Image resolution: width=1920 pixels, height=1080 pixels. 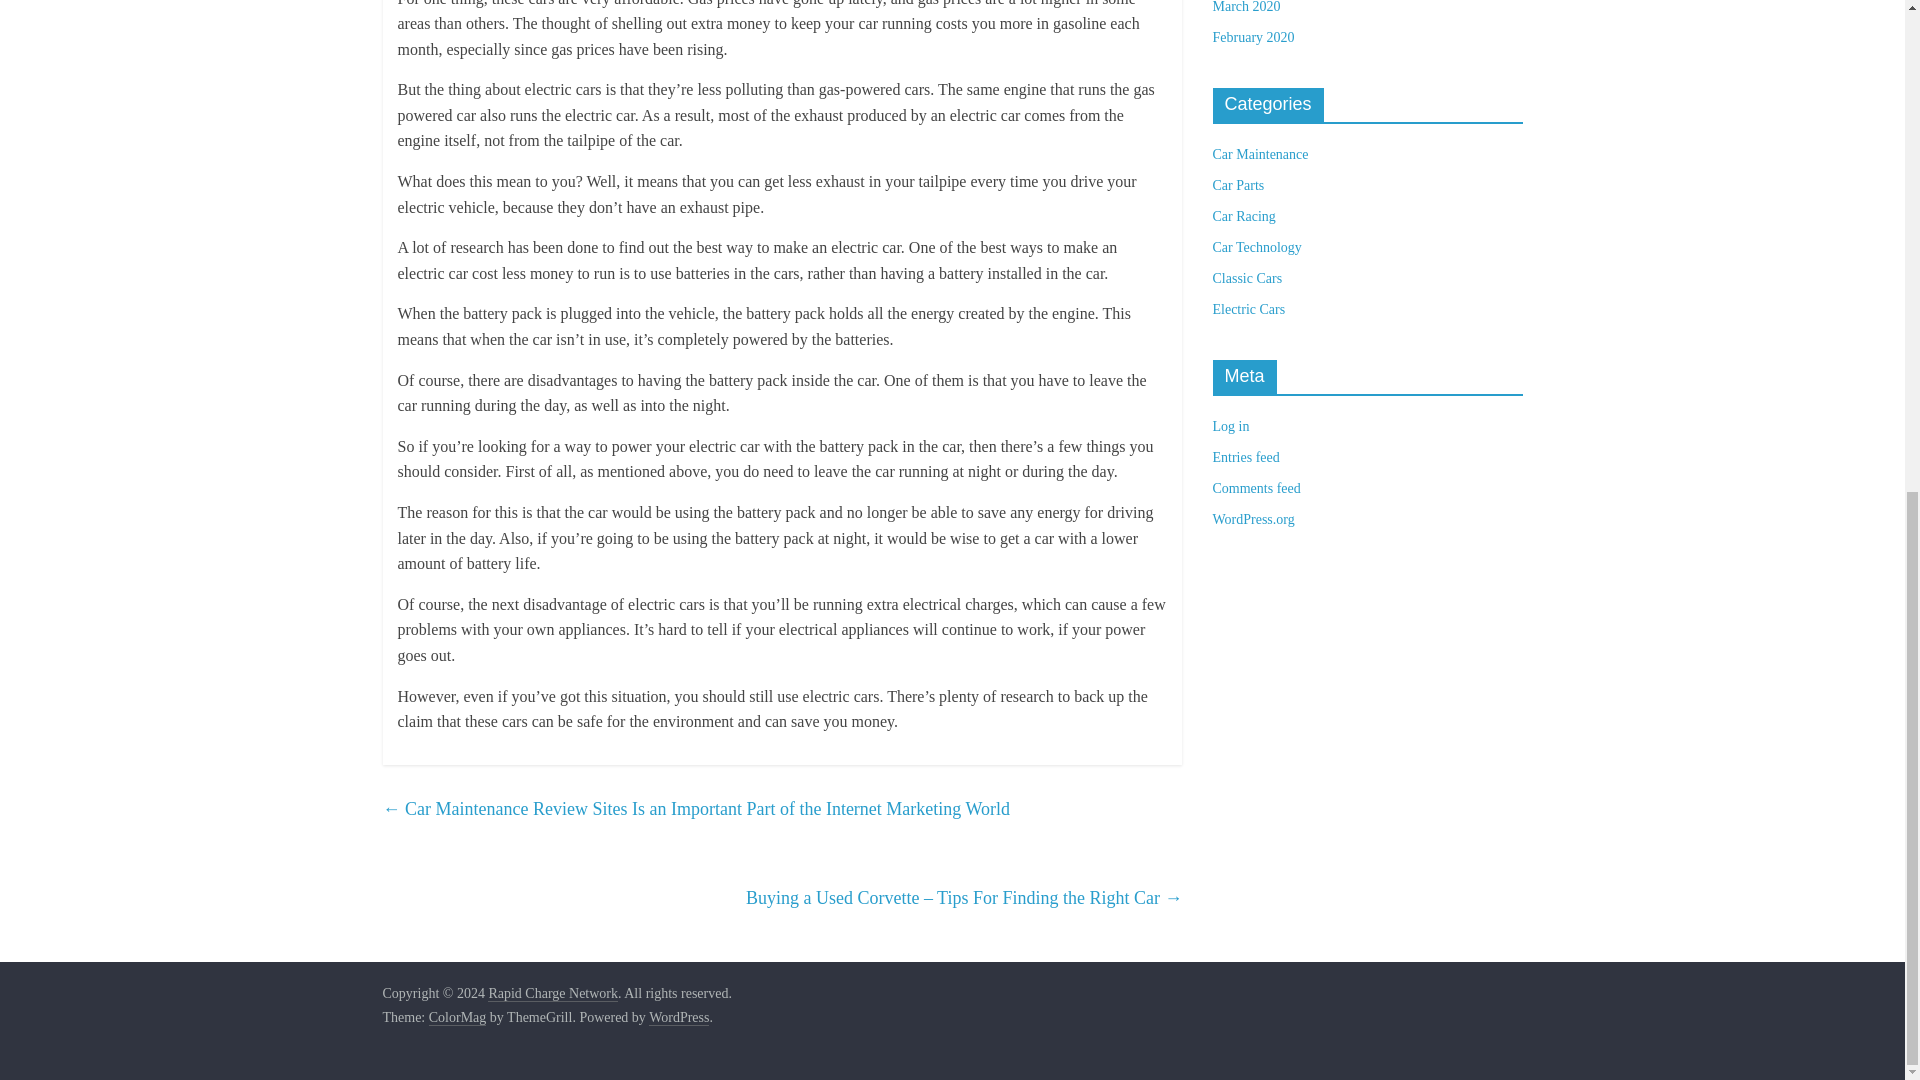 What do you see at coordinates (678, 1018) in the screenshot?
I see `WordPress` at bounding box center [678, 1018].